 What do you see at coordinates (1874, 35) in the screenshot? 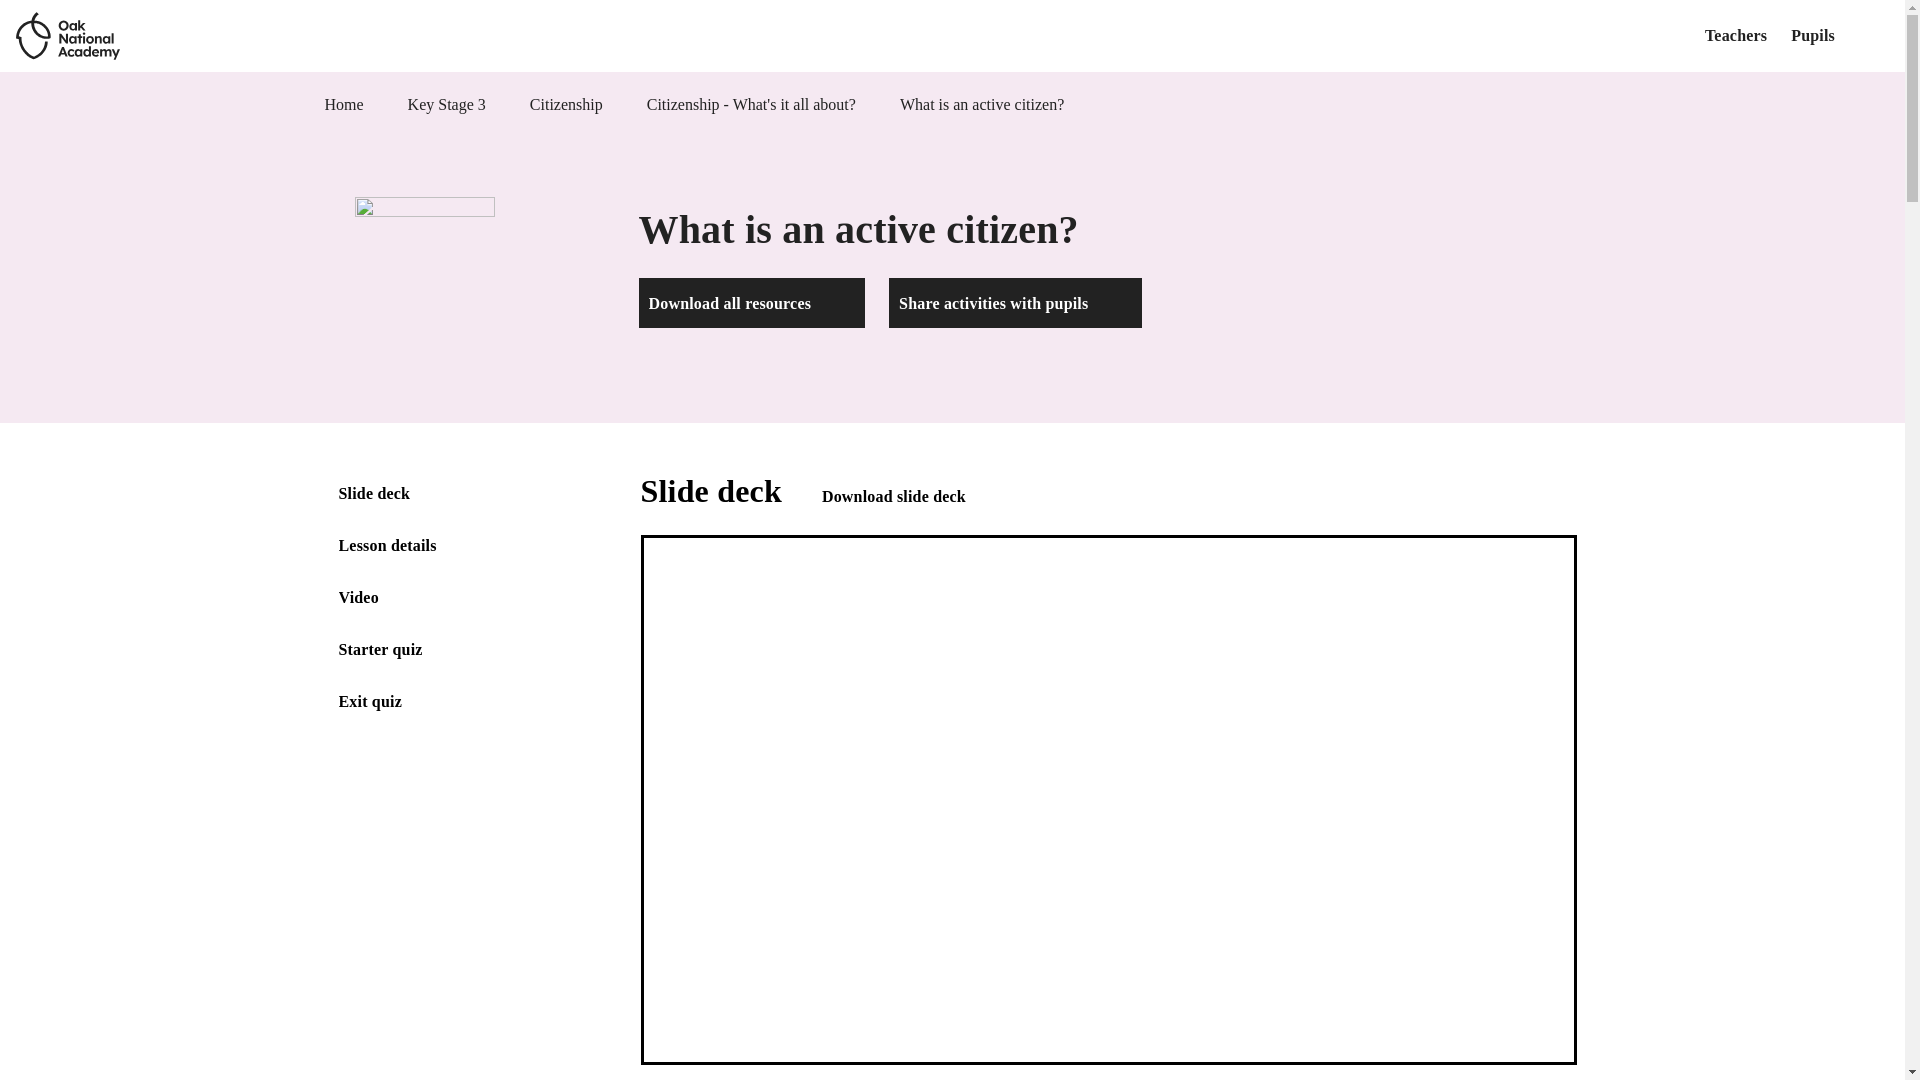
I see `Menu` at bounding box center [1874, 35].